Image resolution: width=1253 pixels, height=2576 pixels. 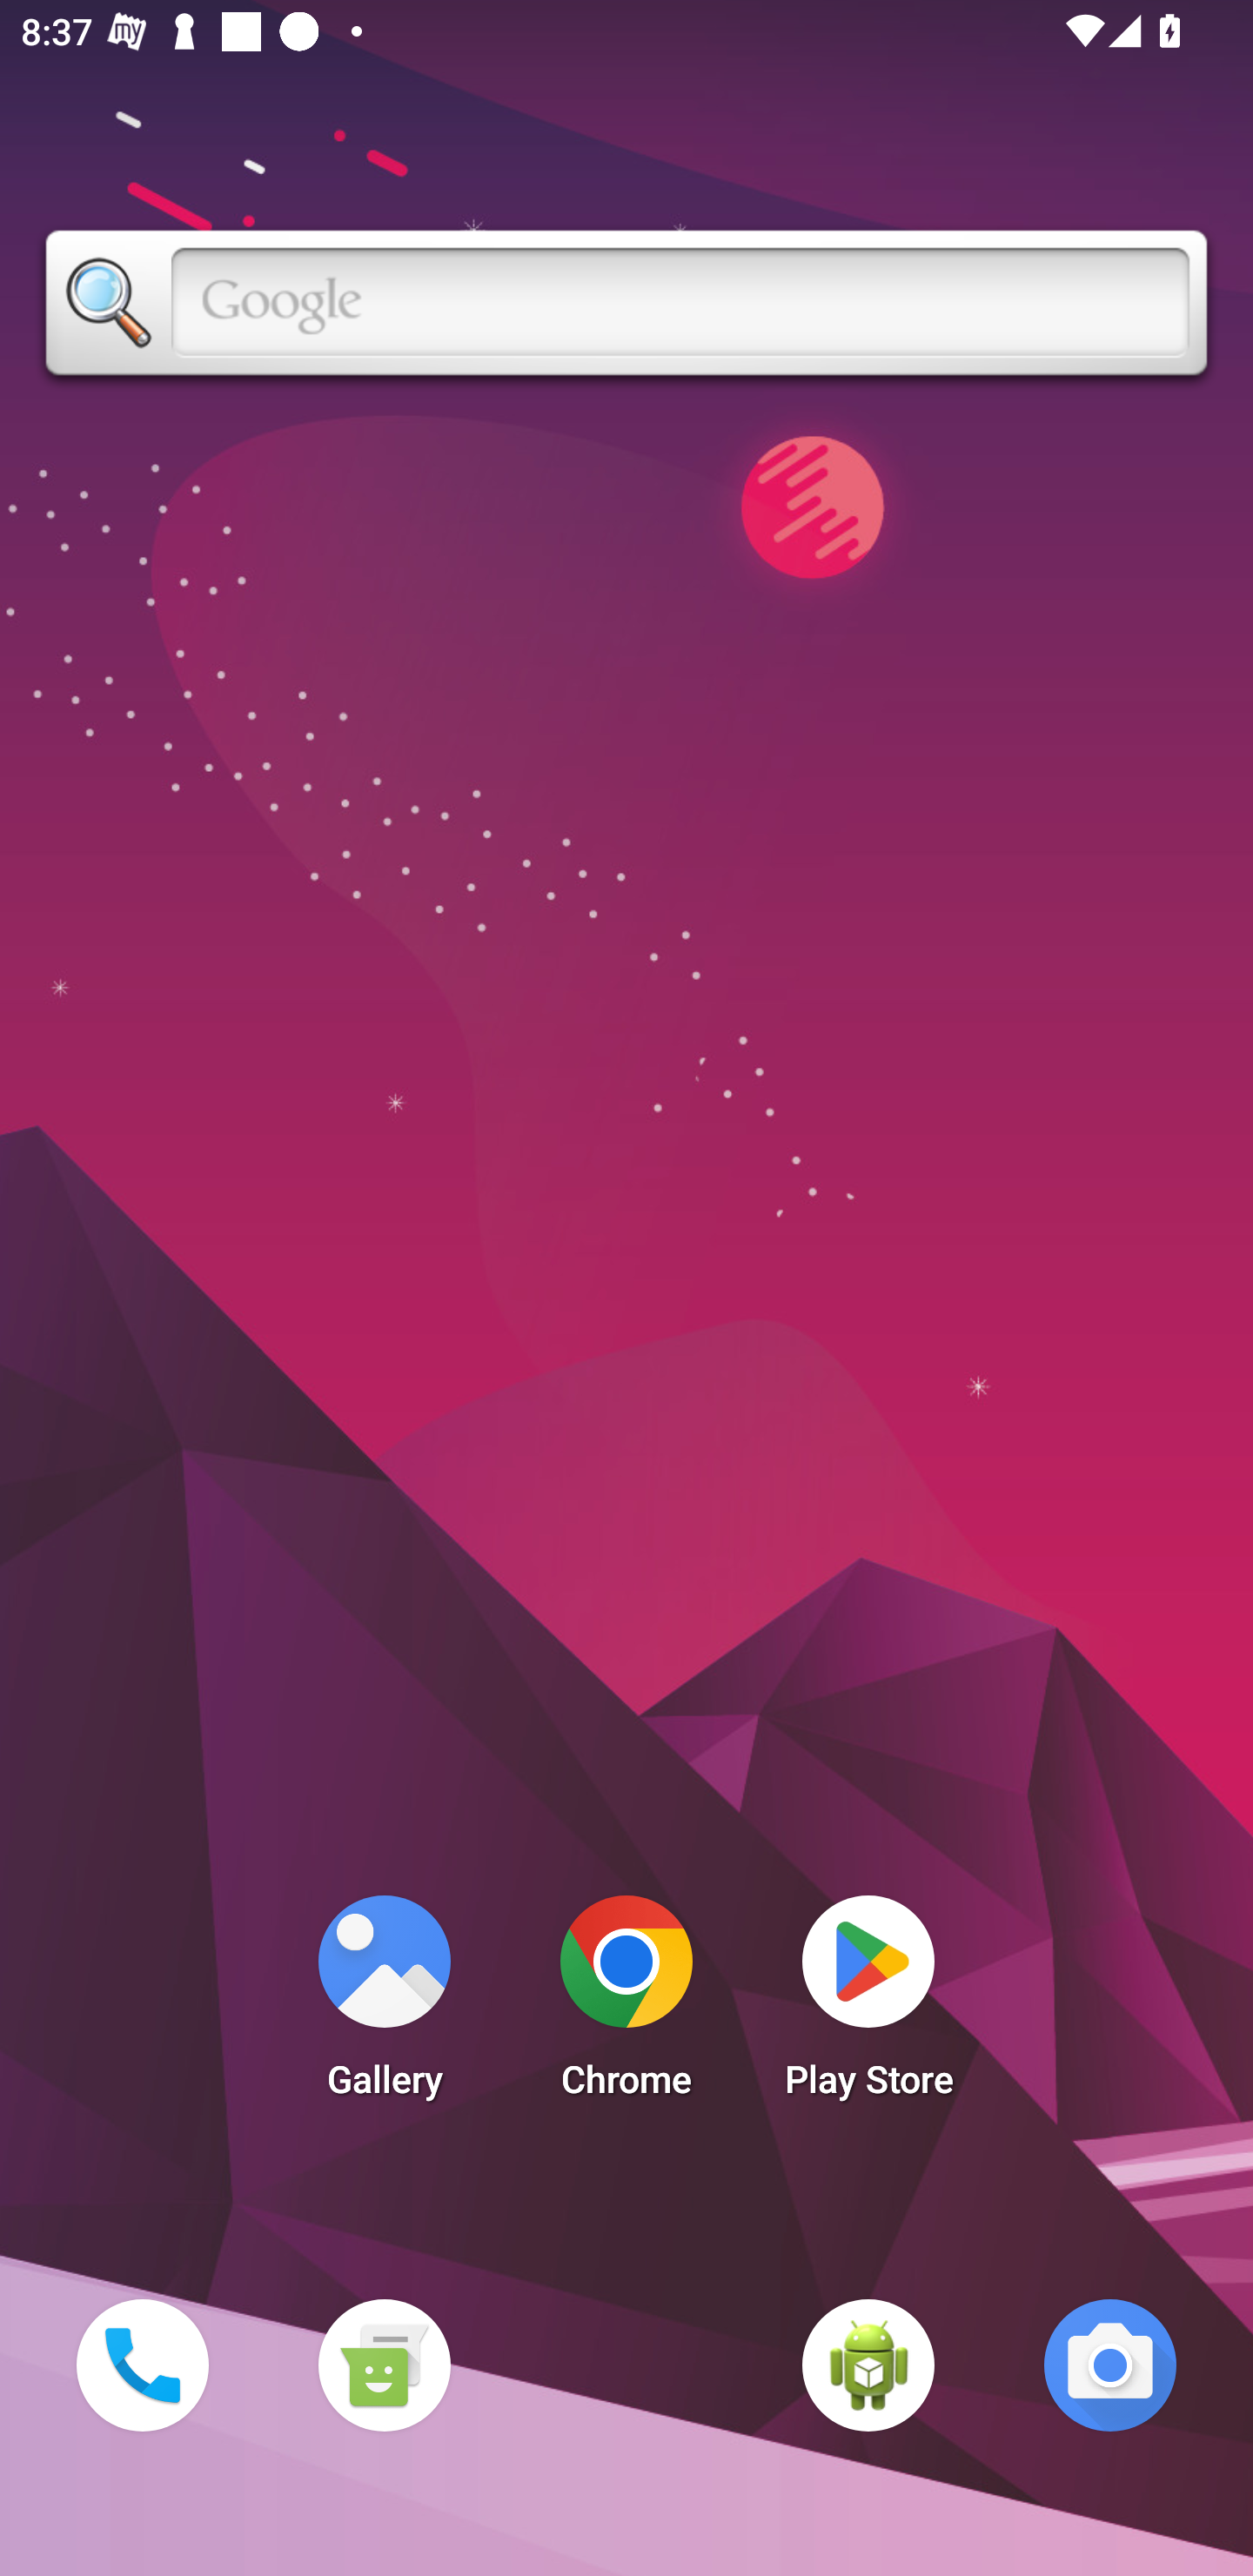 I want to click on Camera, so click(x=1110, y=2365).